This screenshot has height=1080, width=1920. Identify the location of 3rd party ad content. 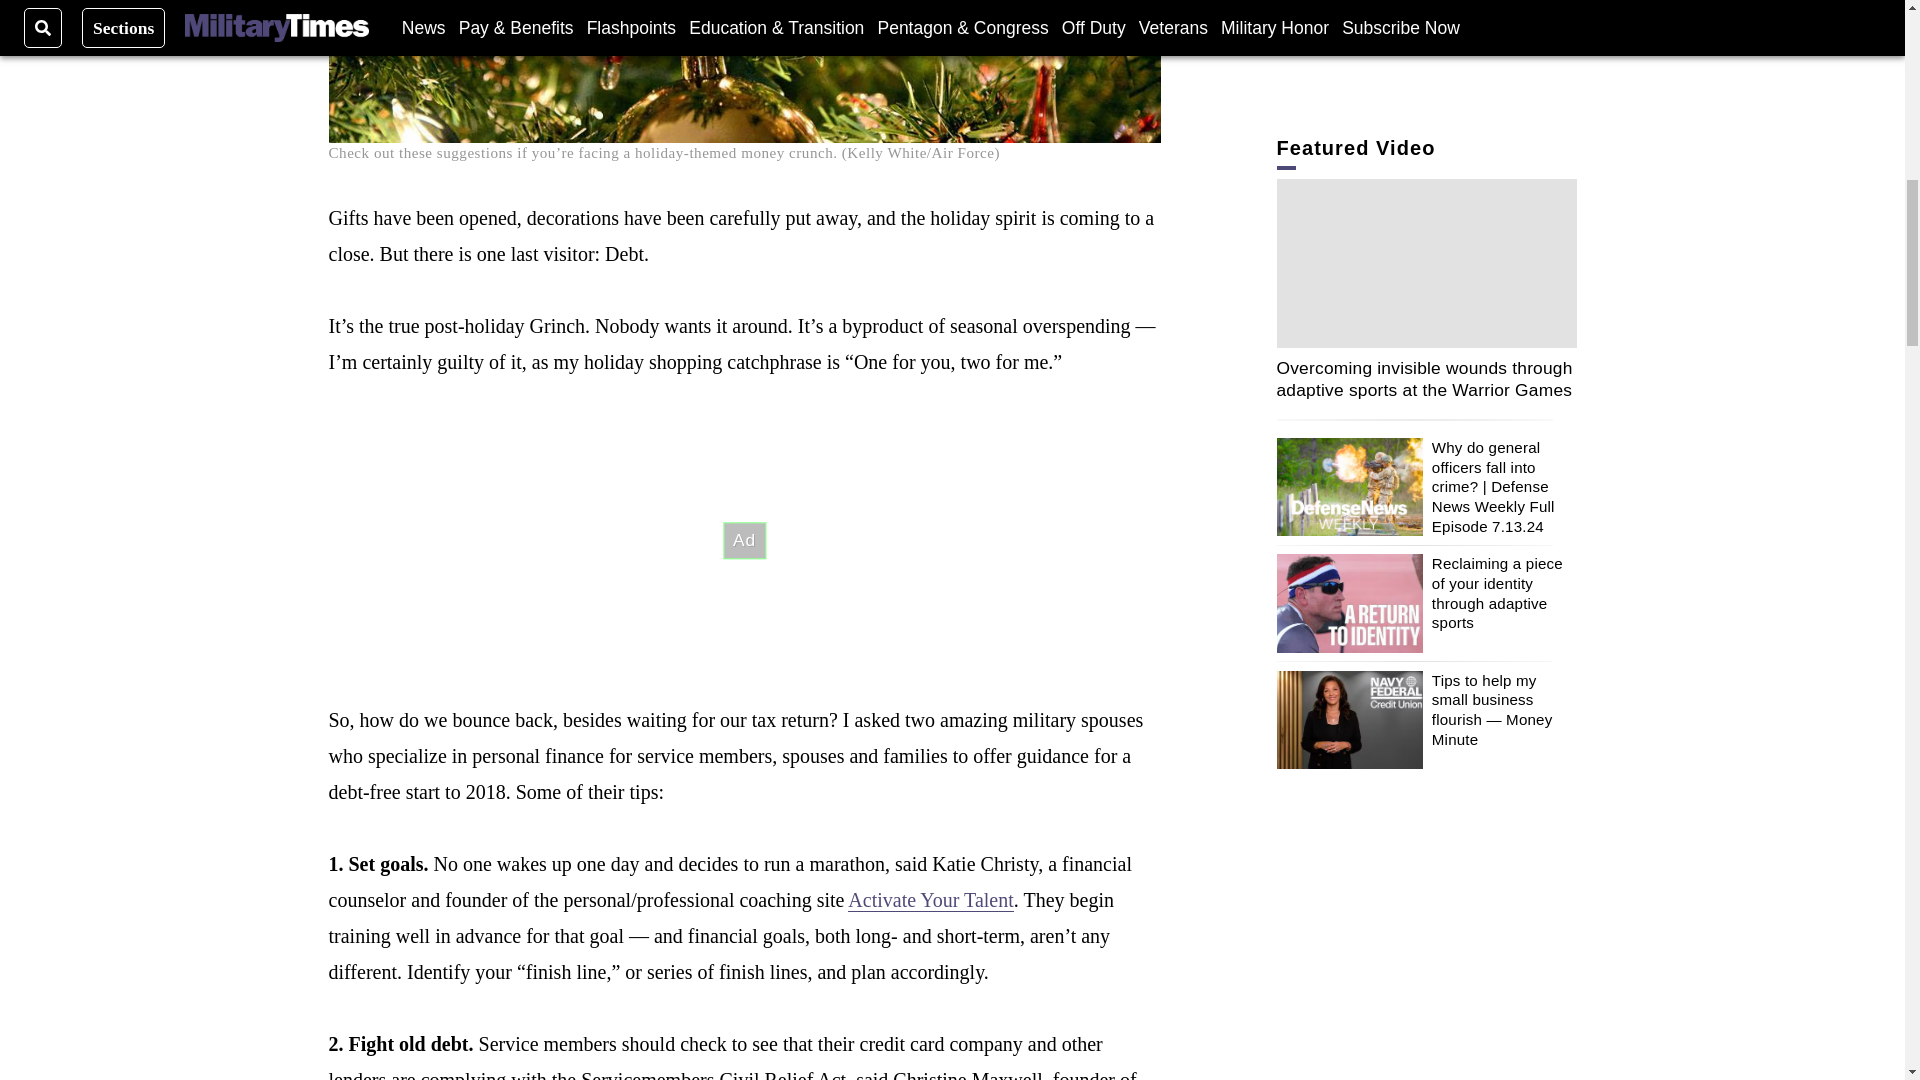
(1426, 1030).